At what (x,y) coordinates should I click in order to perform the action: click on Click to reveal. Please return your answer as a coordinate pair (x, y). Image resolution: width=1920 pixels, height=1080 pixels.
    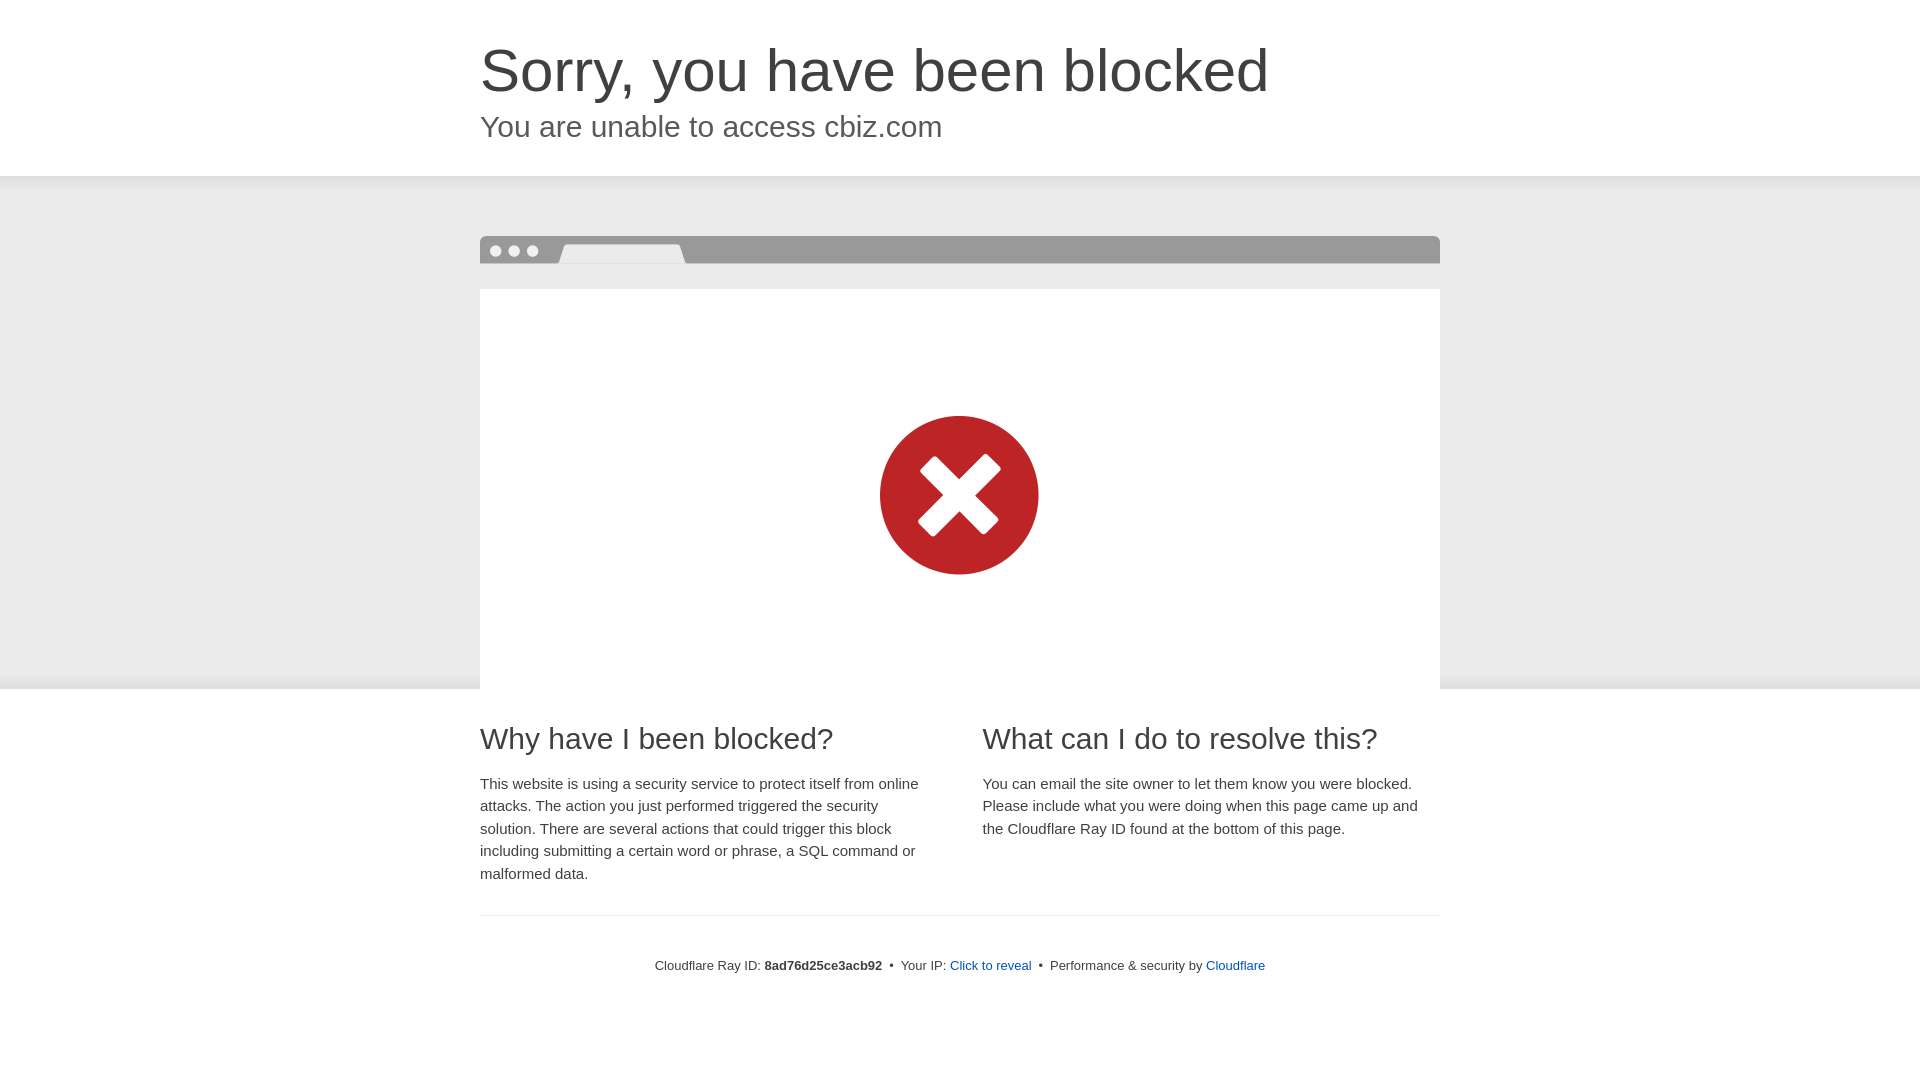
    Looking at the image, I should click on (991, 966).